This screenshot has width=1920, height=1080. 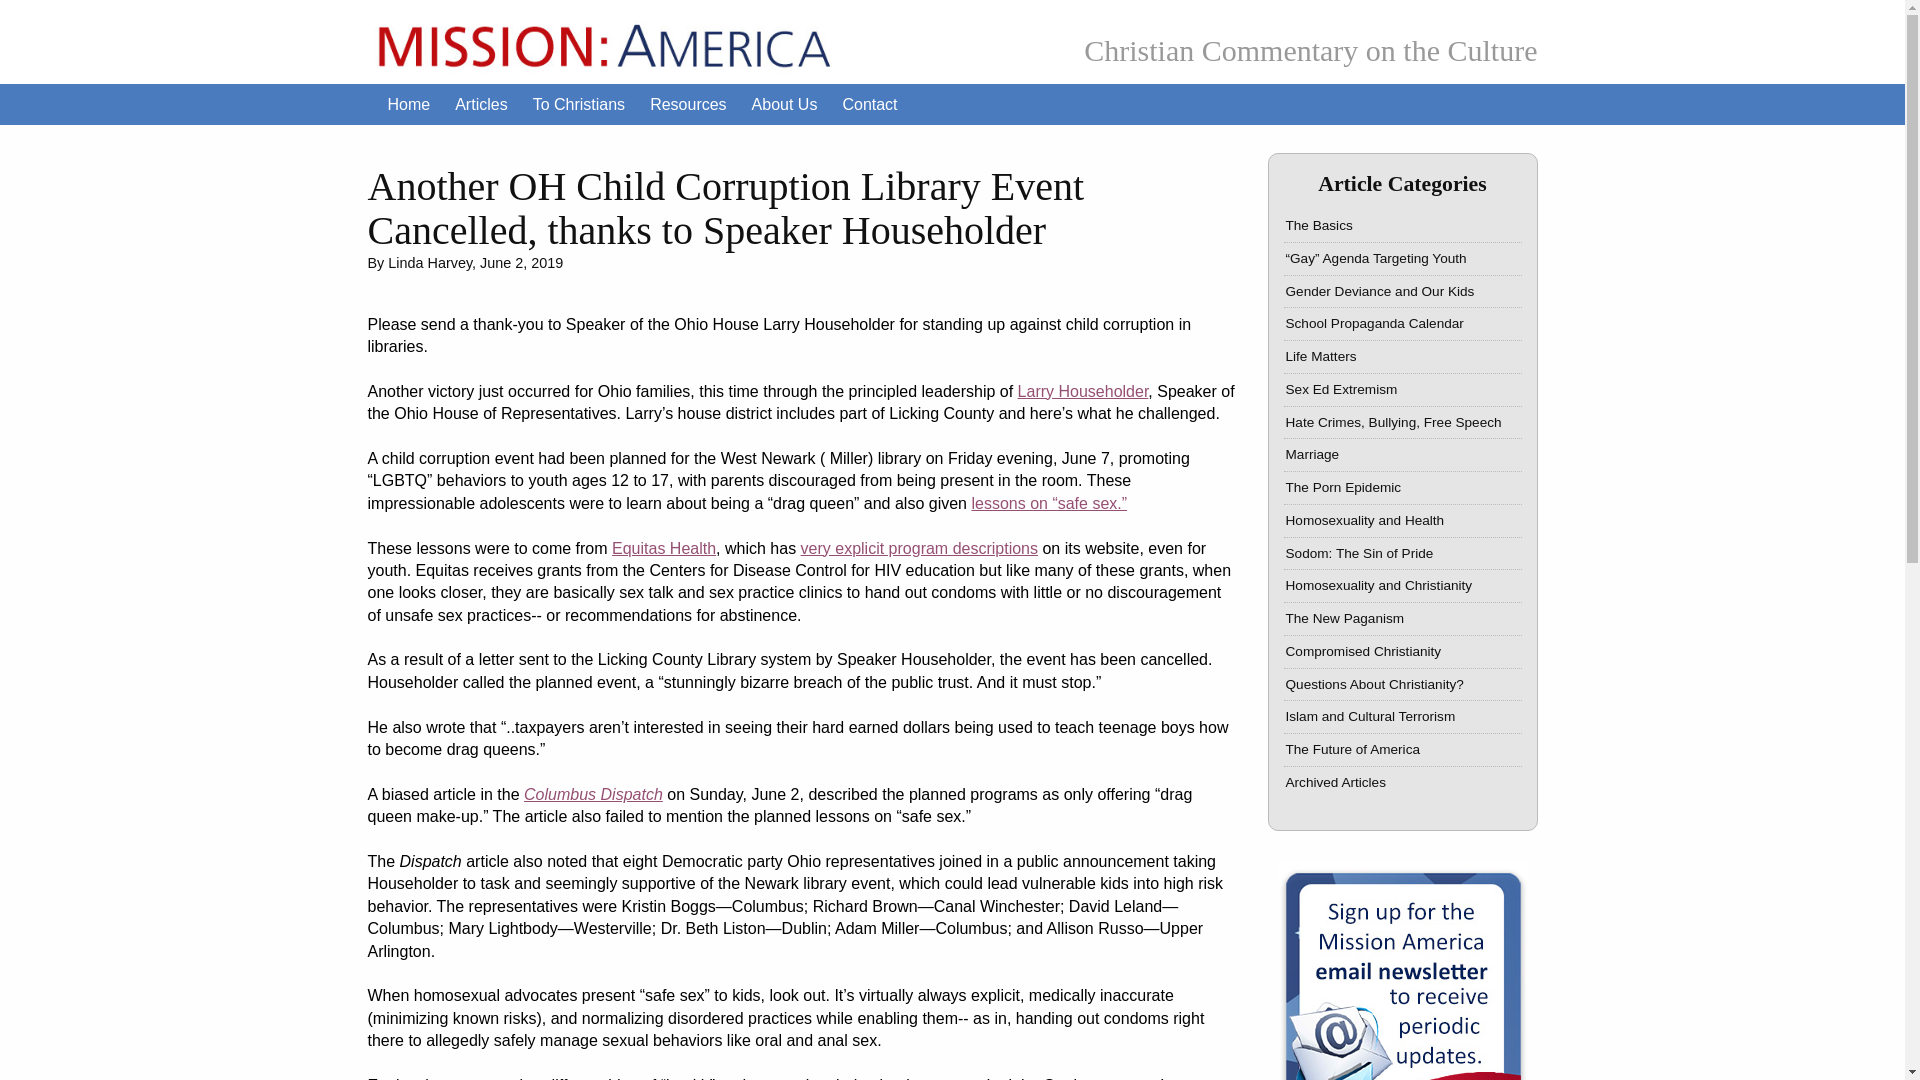 I want to click on Articles, so click(x=480, y=105).